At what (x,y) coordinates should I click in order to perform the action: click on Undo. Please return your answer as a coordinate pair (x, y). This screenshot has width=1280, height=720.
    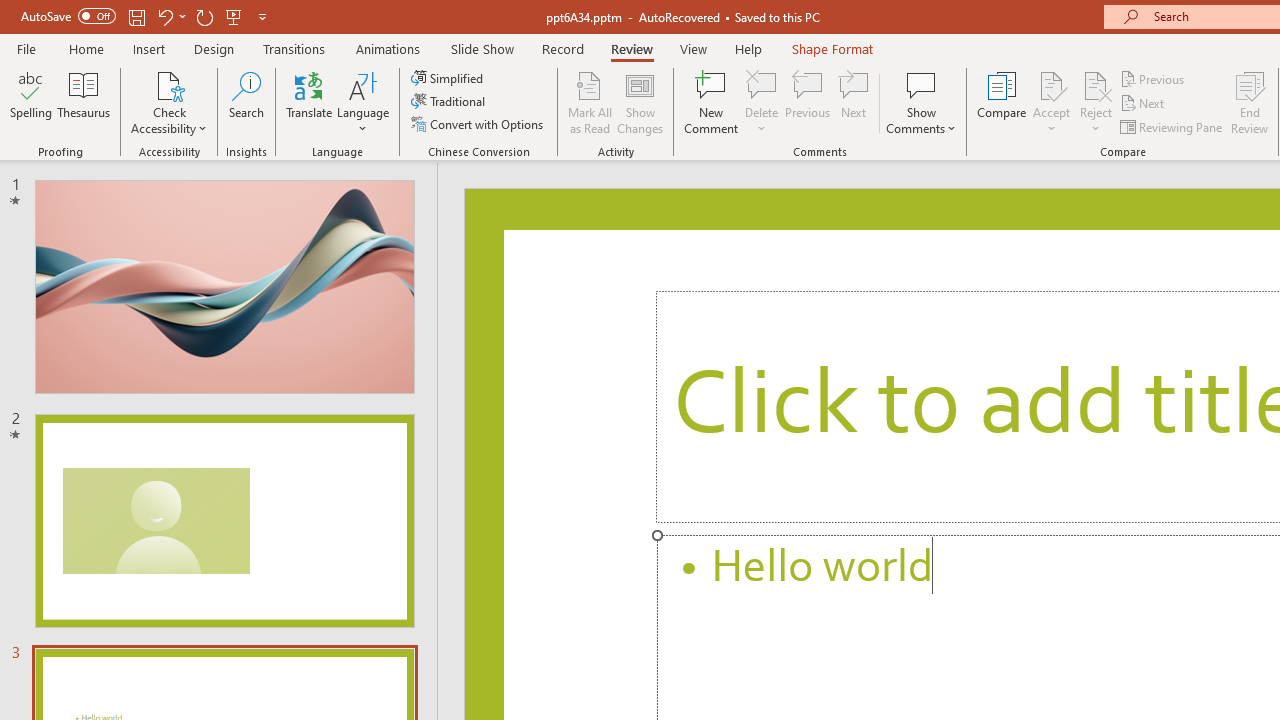
    Looking at the image, I should click on (170, 16).